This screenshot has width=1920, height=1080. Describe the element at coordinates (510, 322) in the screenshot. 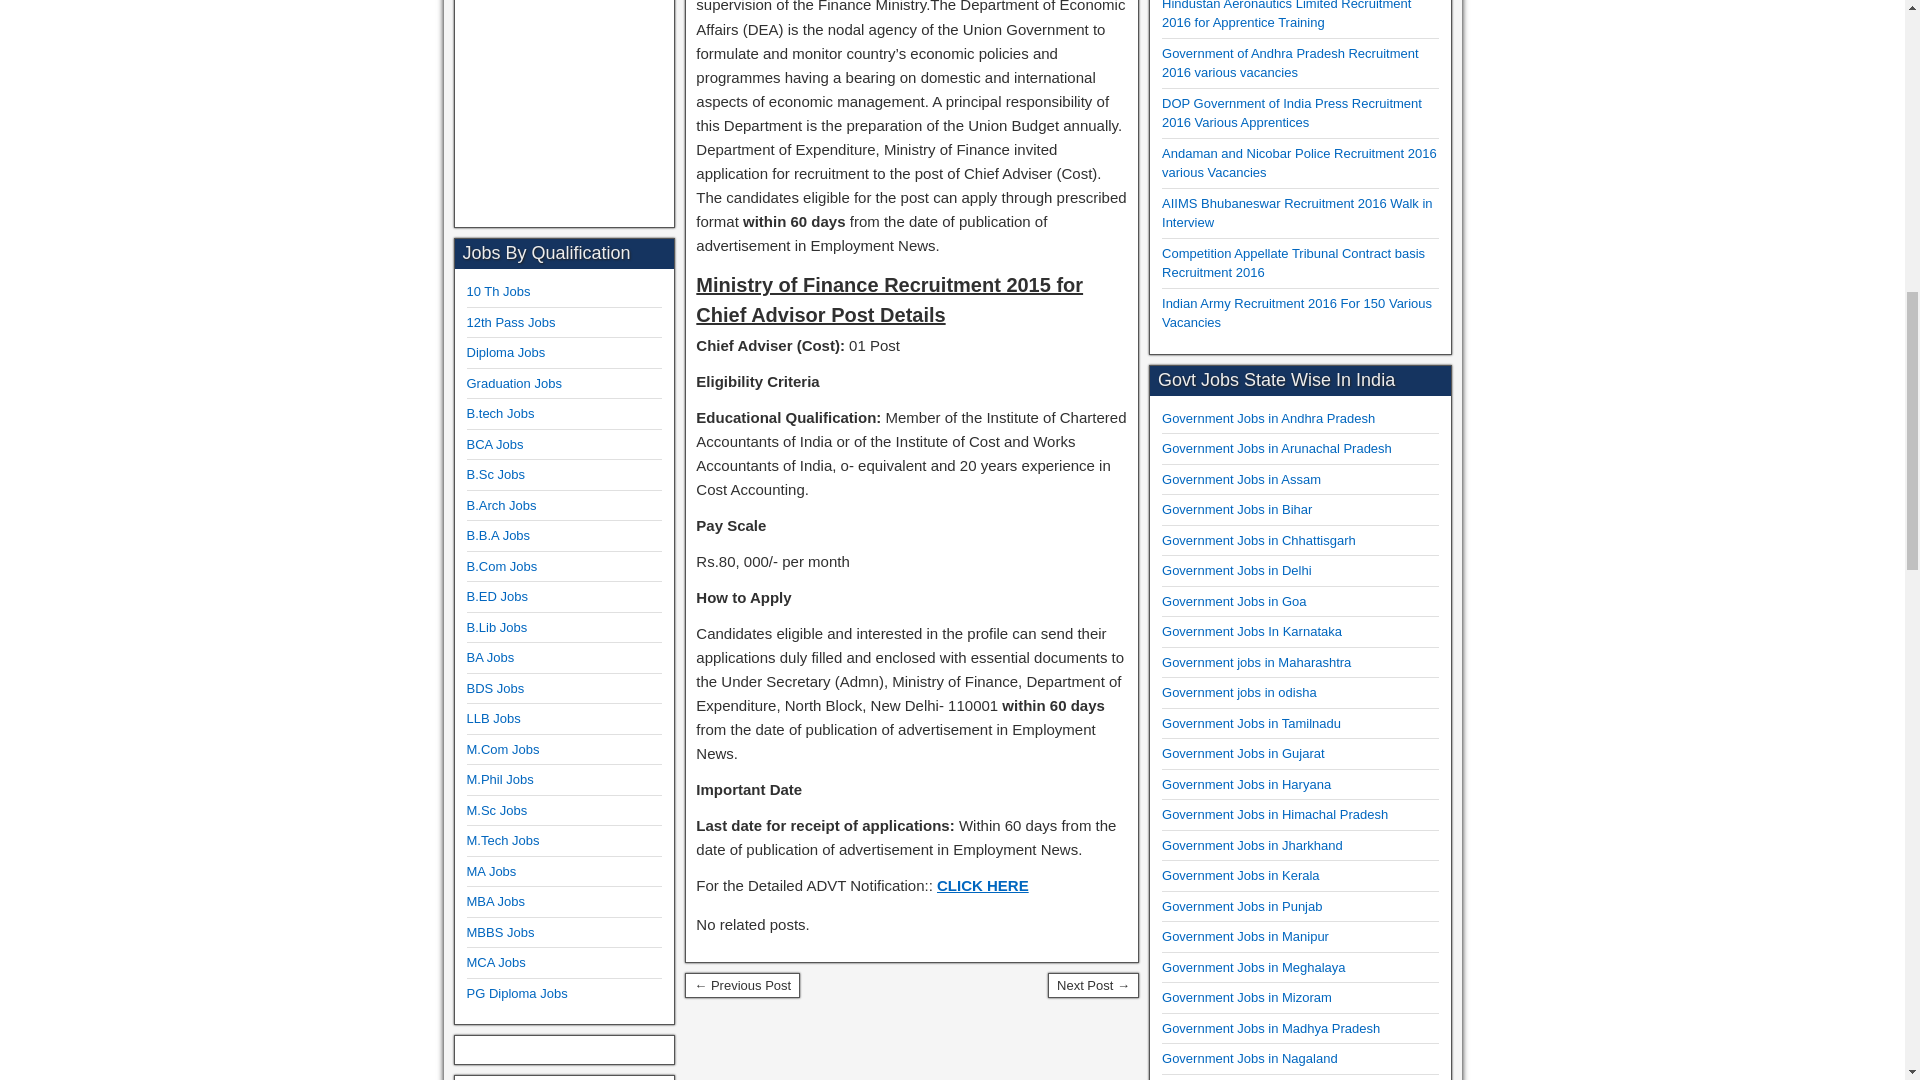

I see `12th Pass Jobs` at that location.